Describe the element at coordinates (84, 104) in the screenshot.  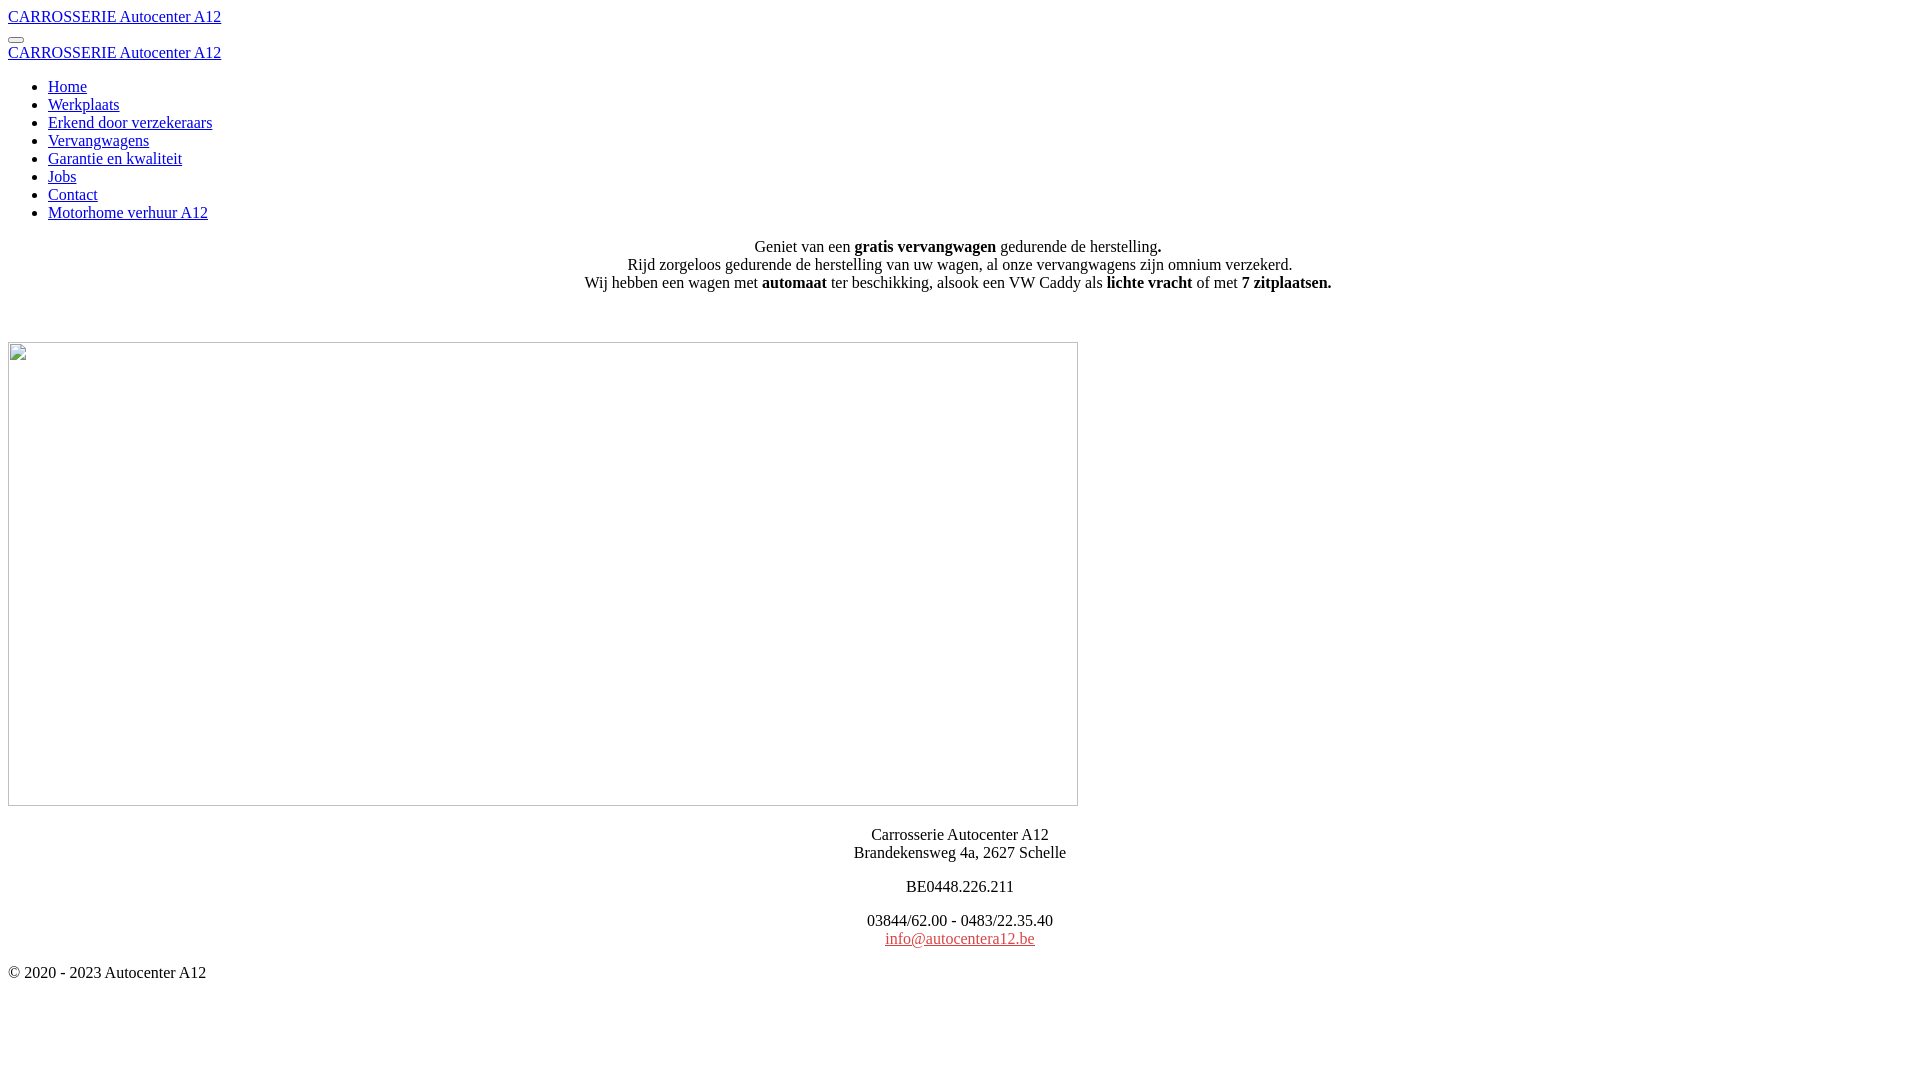
I see `Werkplaats` at that location.